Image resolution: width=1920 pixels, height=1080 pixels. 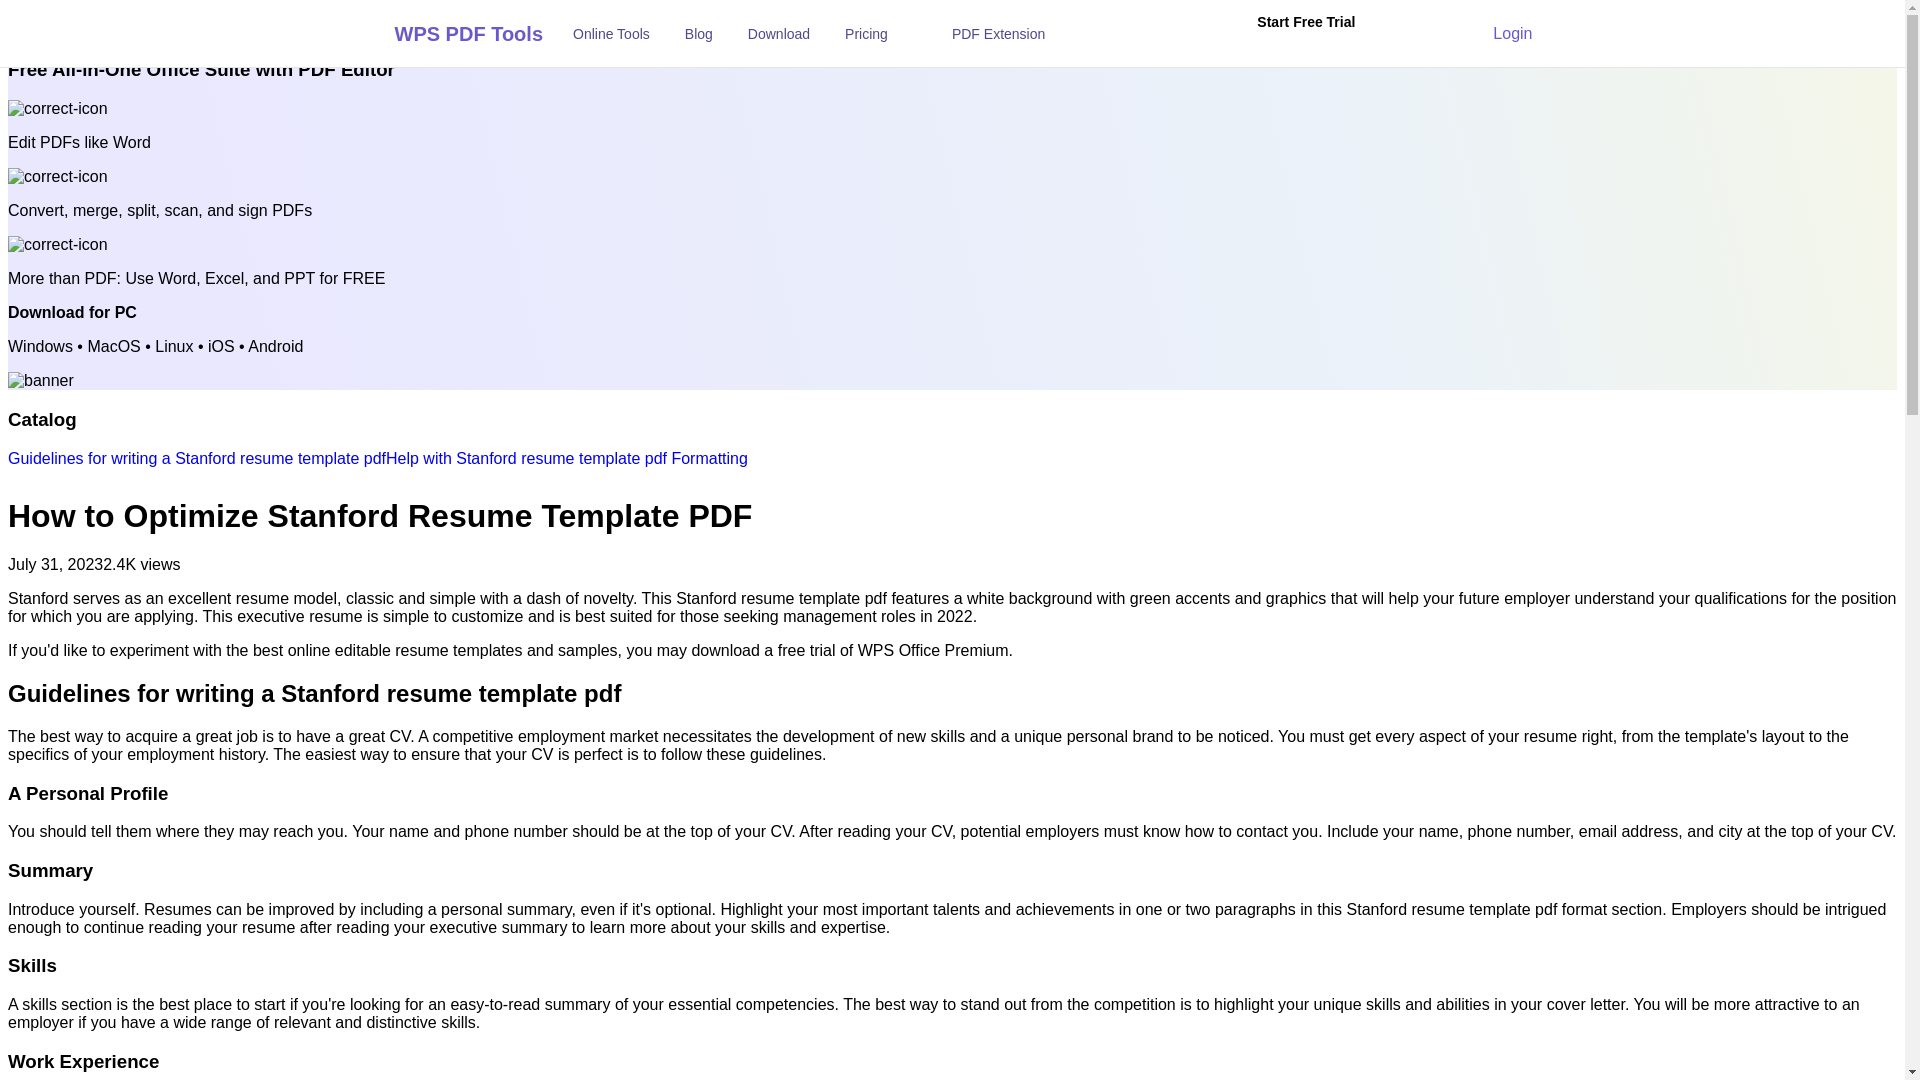 I want to click on Blog, so click(x=698, y=34).